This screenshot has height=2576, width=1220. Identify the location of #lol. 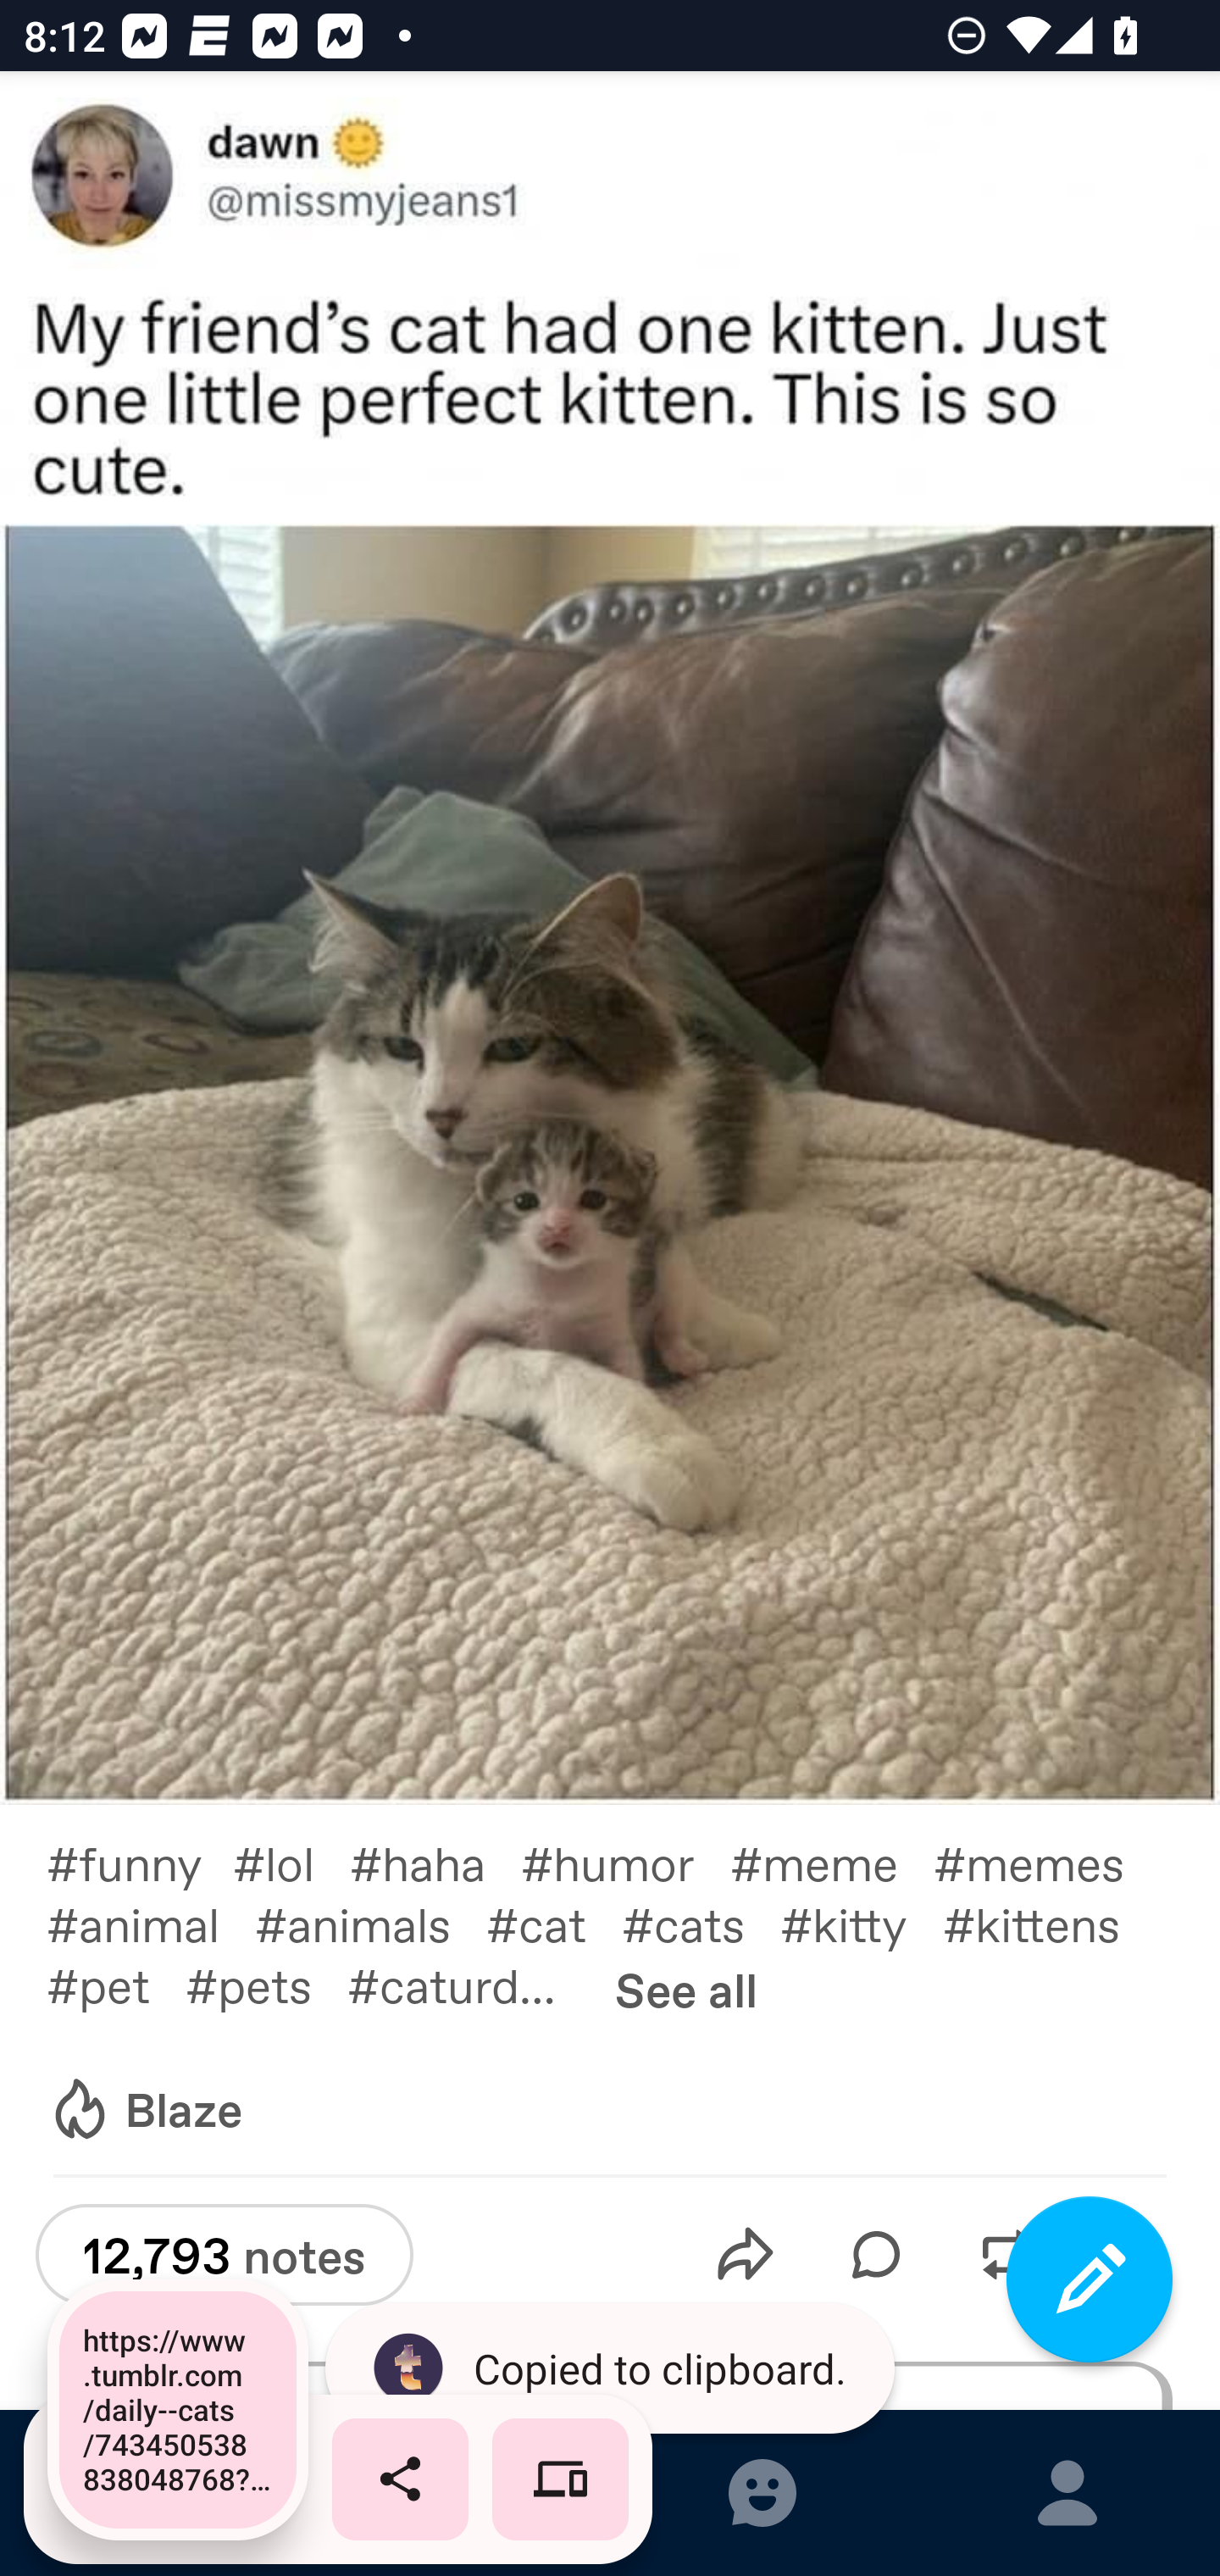
(291, 1863).